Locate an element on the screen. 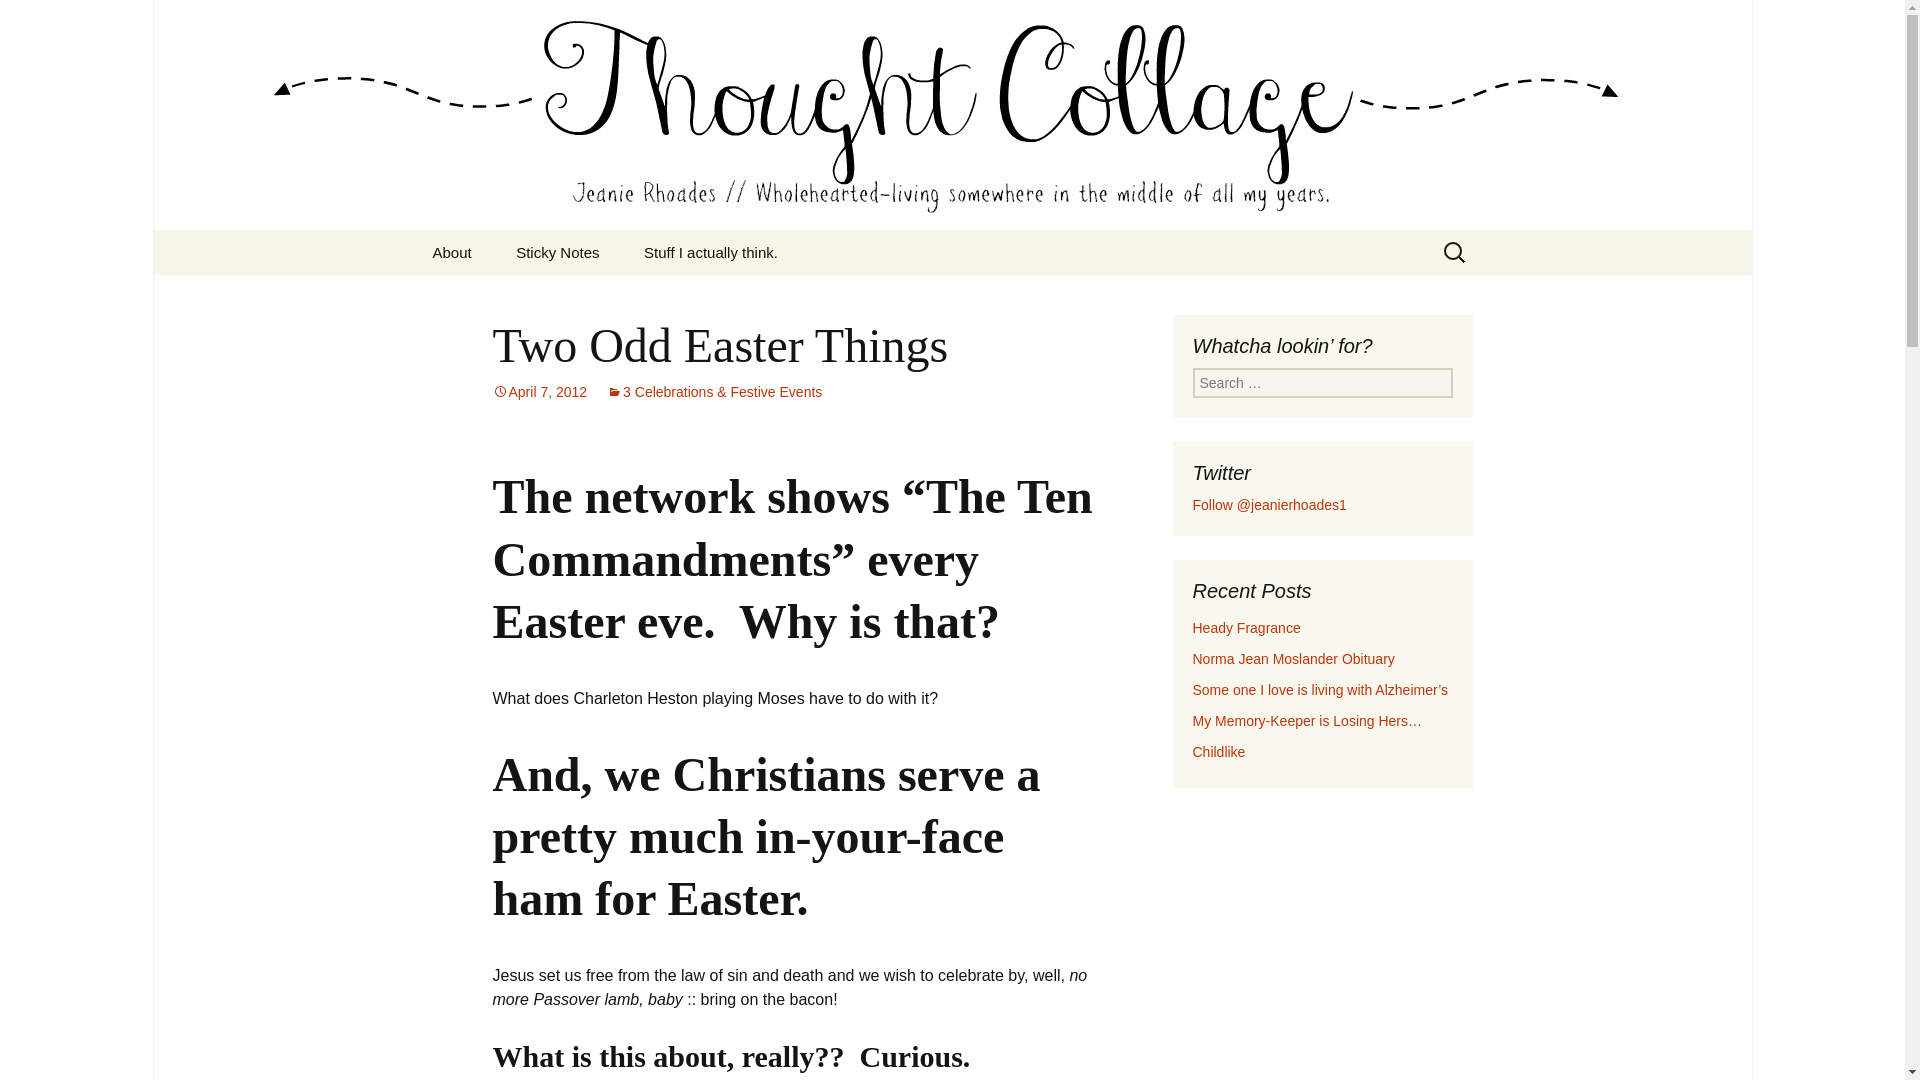 Image resolution: width=1920 pixels, height=1080 pixels. April 7, 2012 is located at coordinates (539, 392).